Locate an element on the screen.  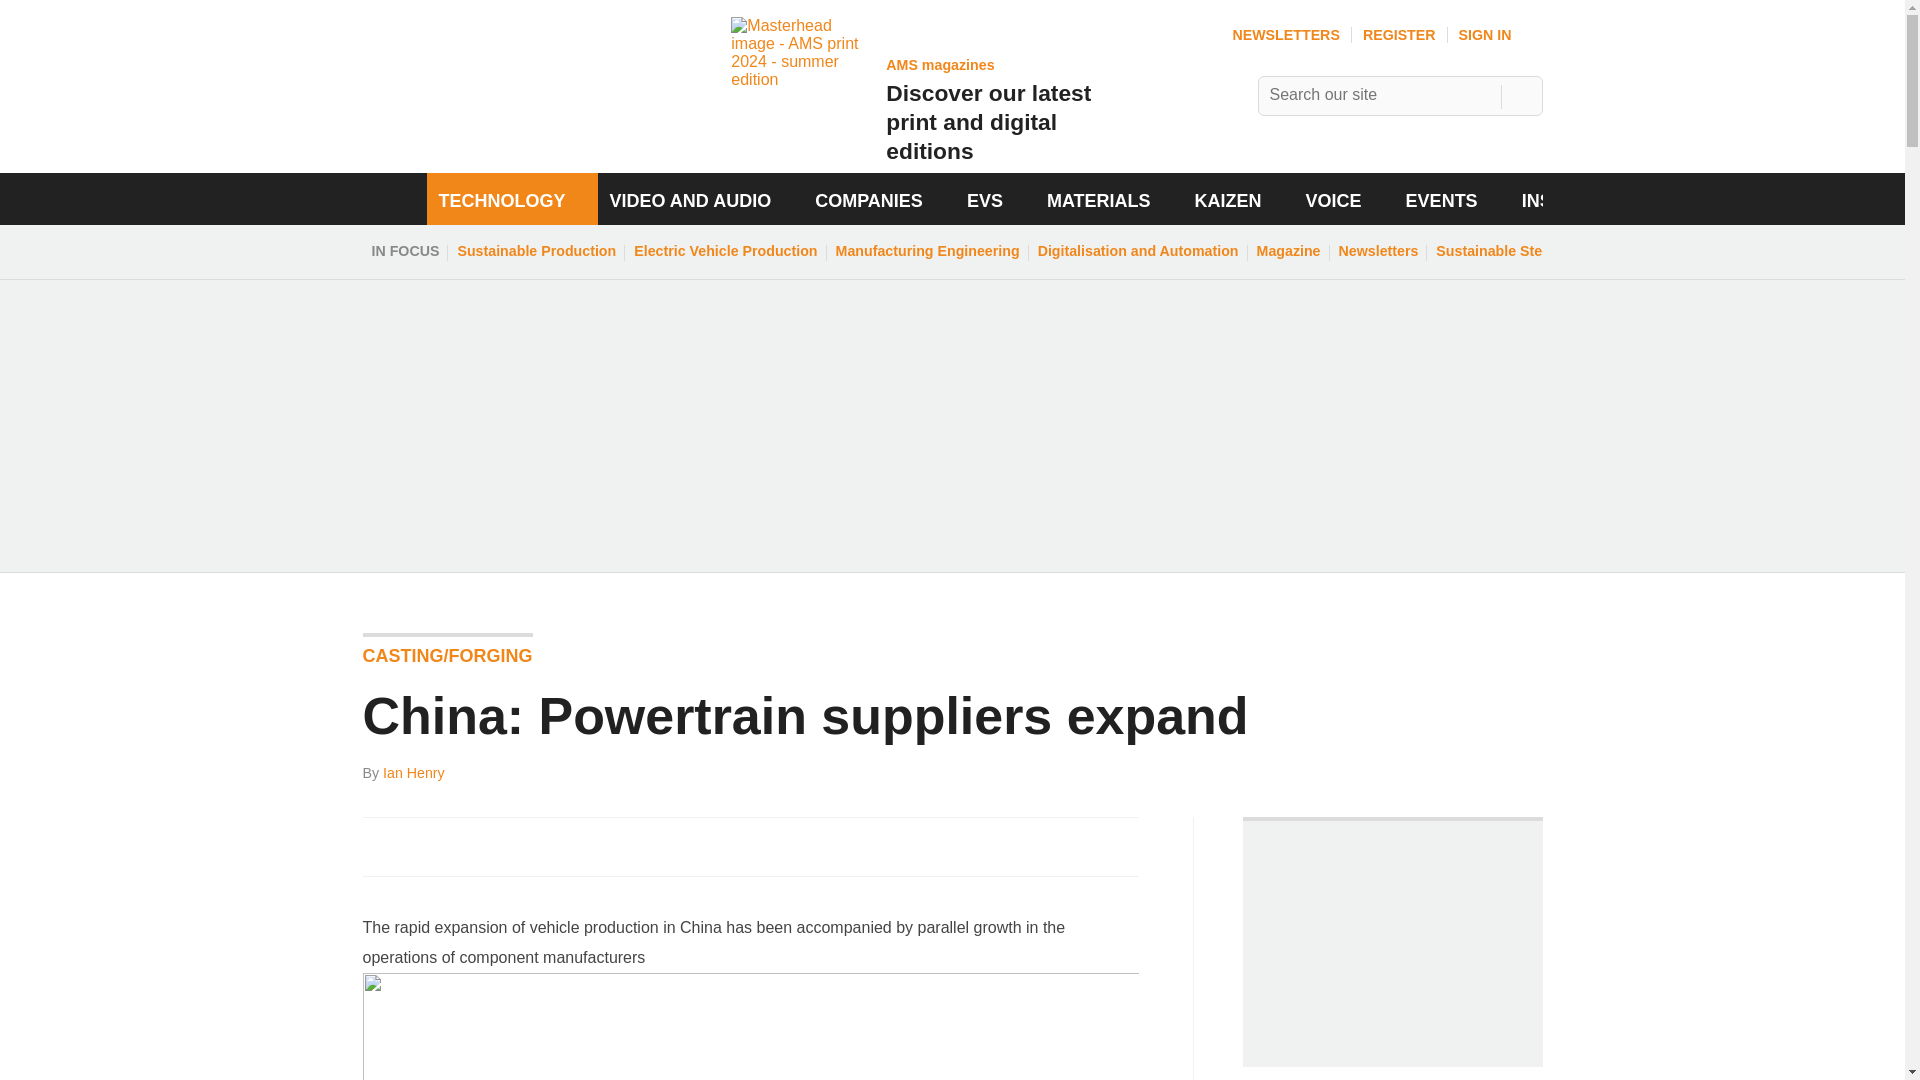
Electric Vehicle Production is located at coordinates (725, 251).